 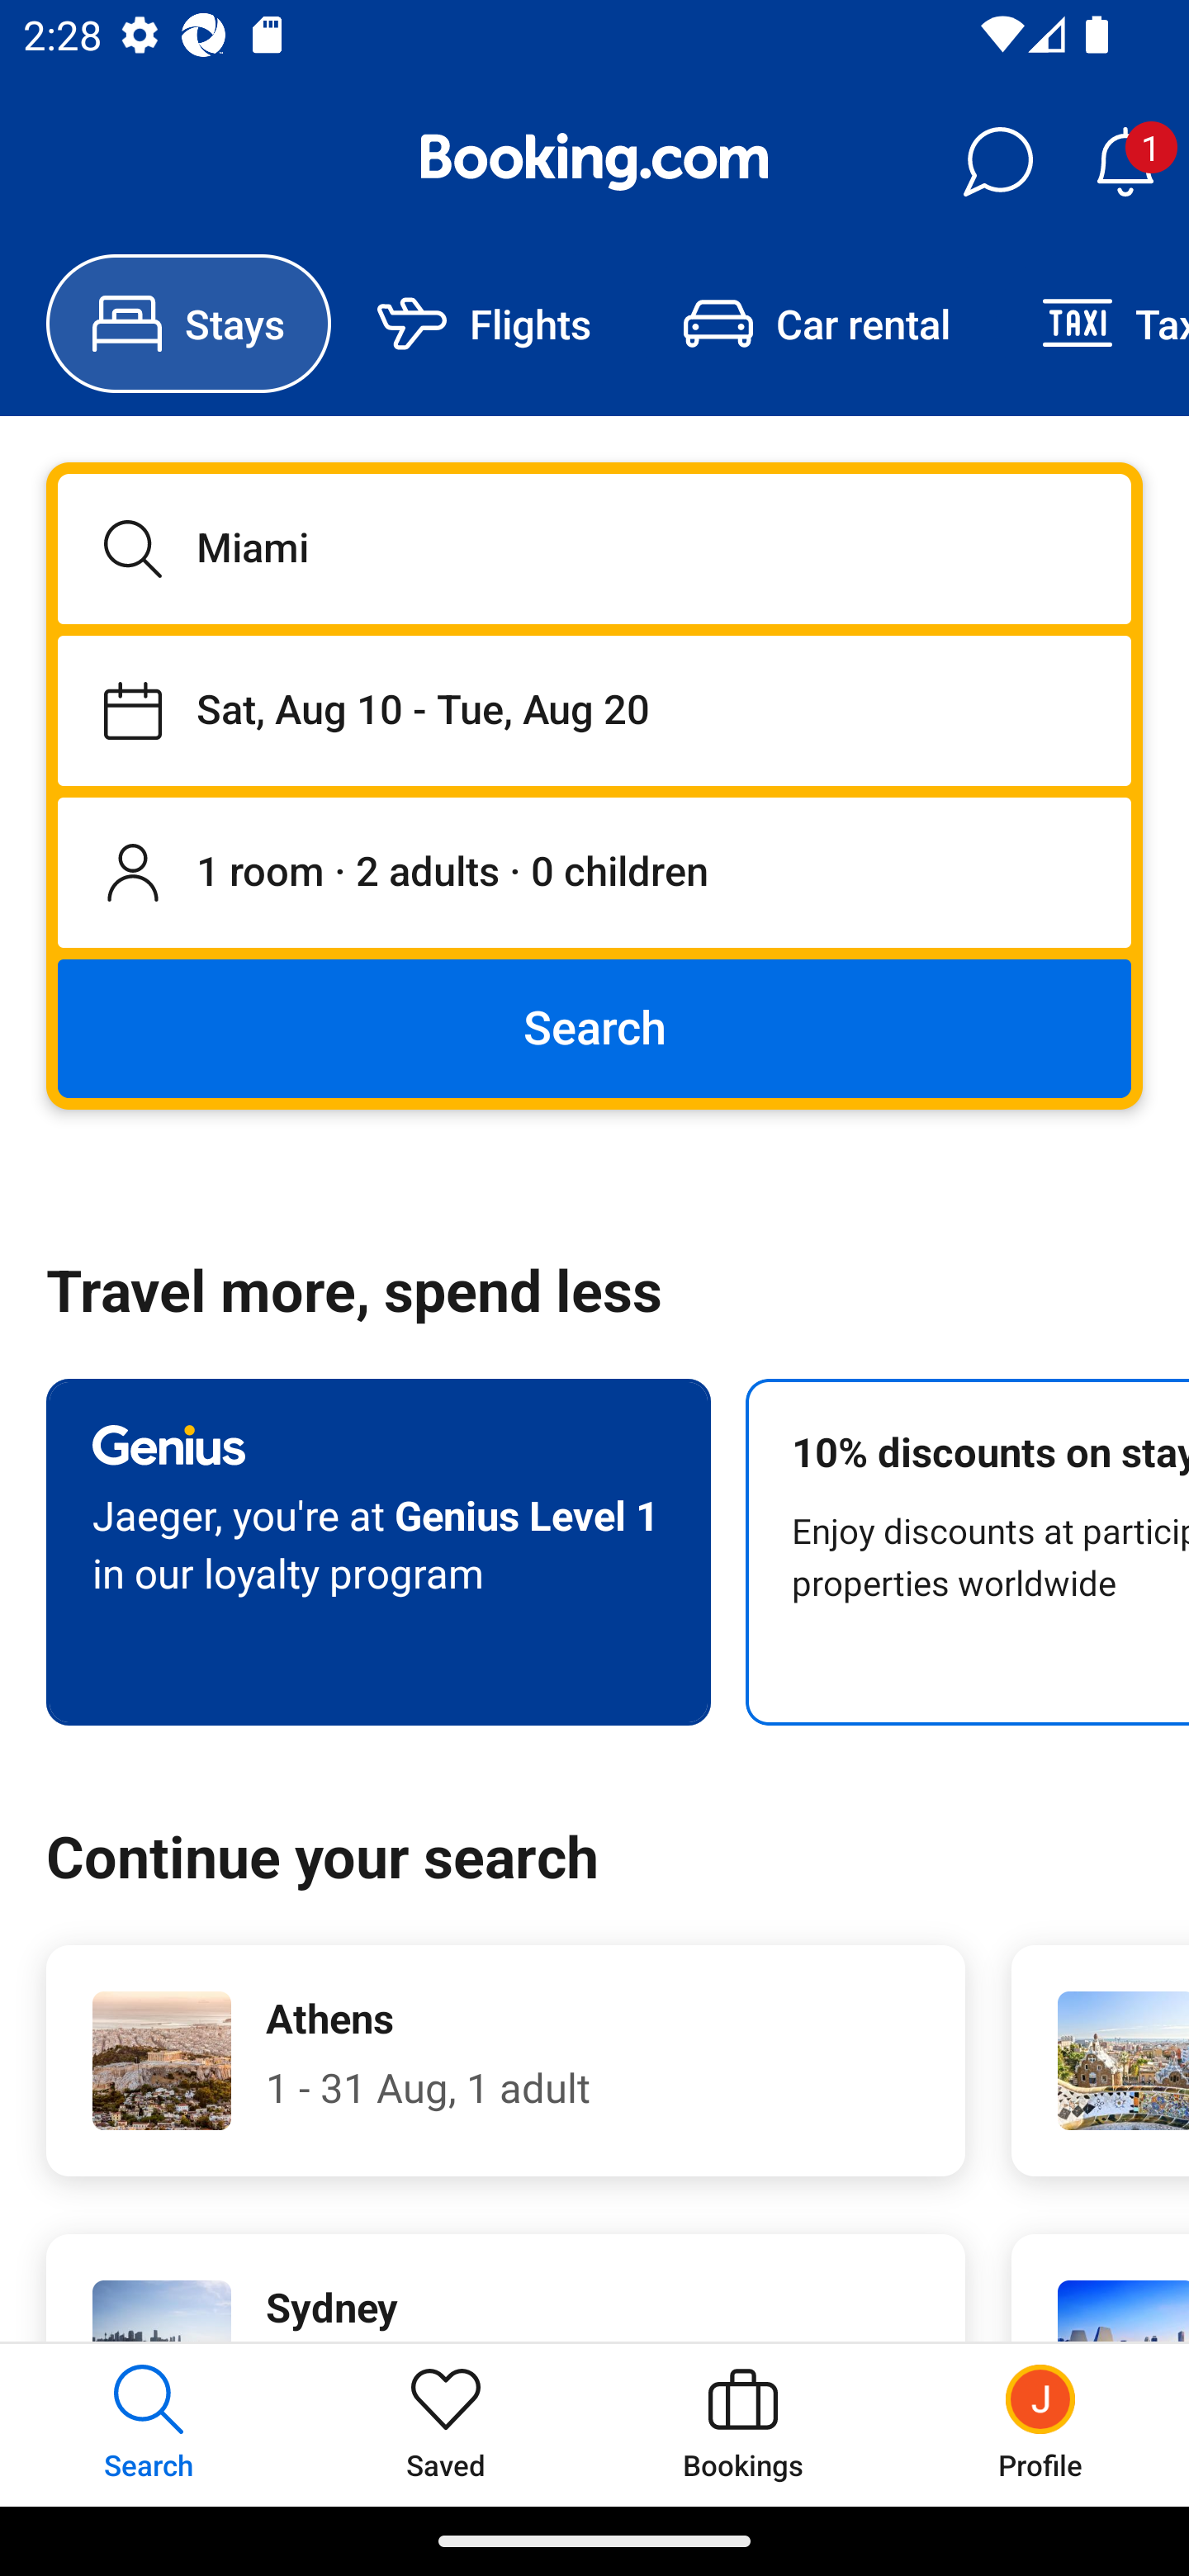 I want to click on Taxi, so click(x=1092, y=324).